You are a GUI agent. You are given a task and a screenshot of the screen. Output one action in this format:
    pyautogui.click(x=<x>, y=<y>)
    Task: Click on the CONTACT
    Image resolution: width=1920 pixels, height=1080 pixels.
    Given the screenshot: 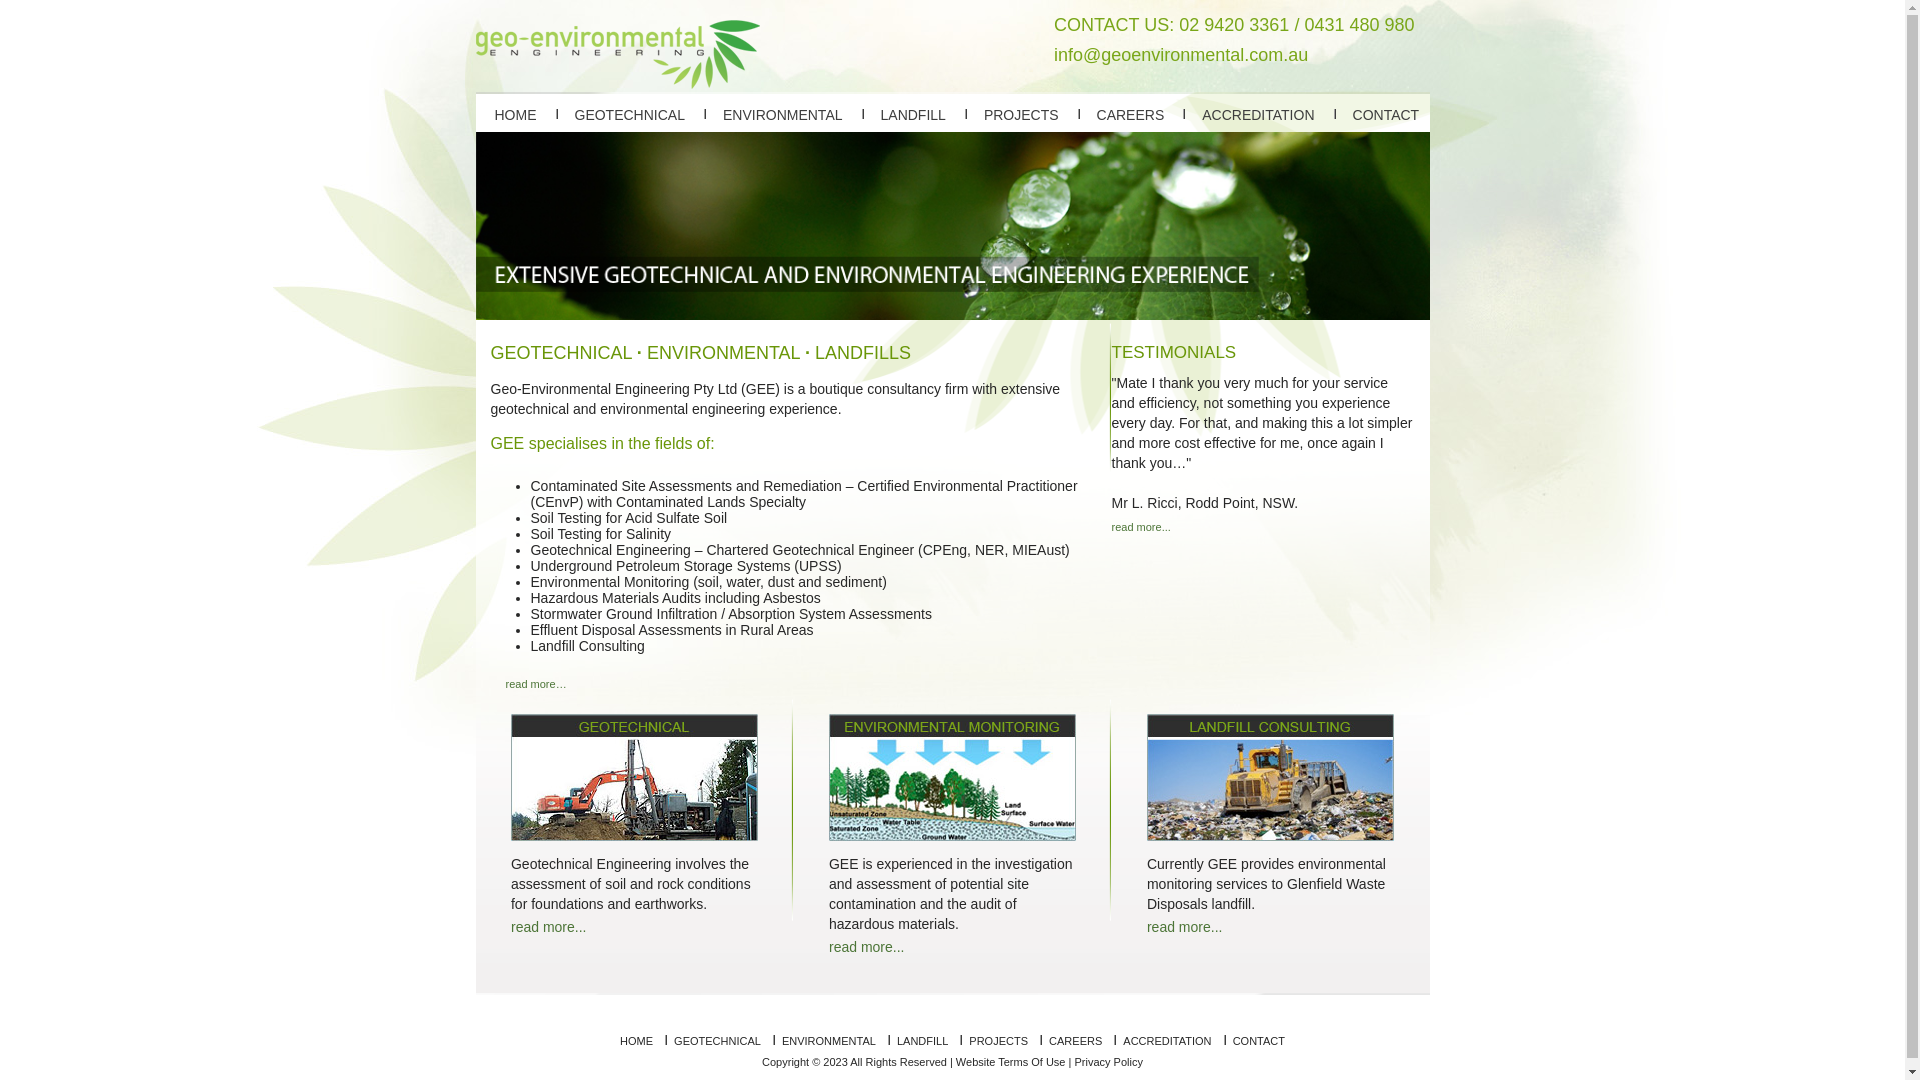 What is the action you would take?
    pyautogui.click(x=1386, y=115)
    